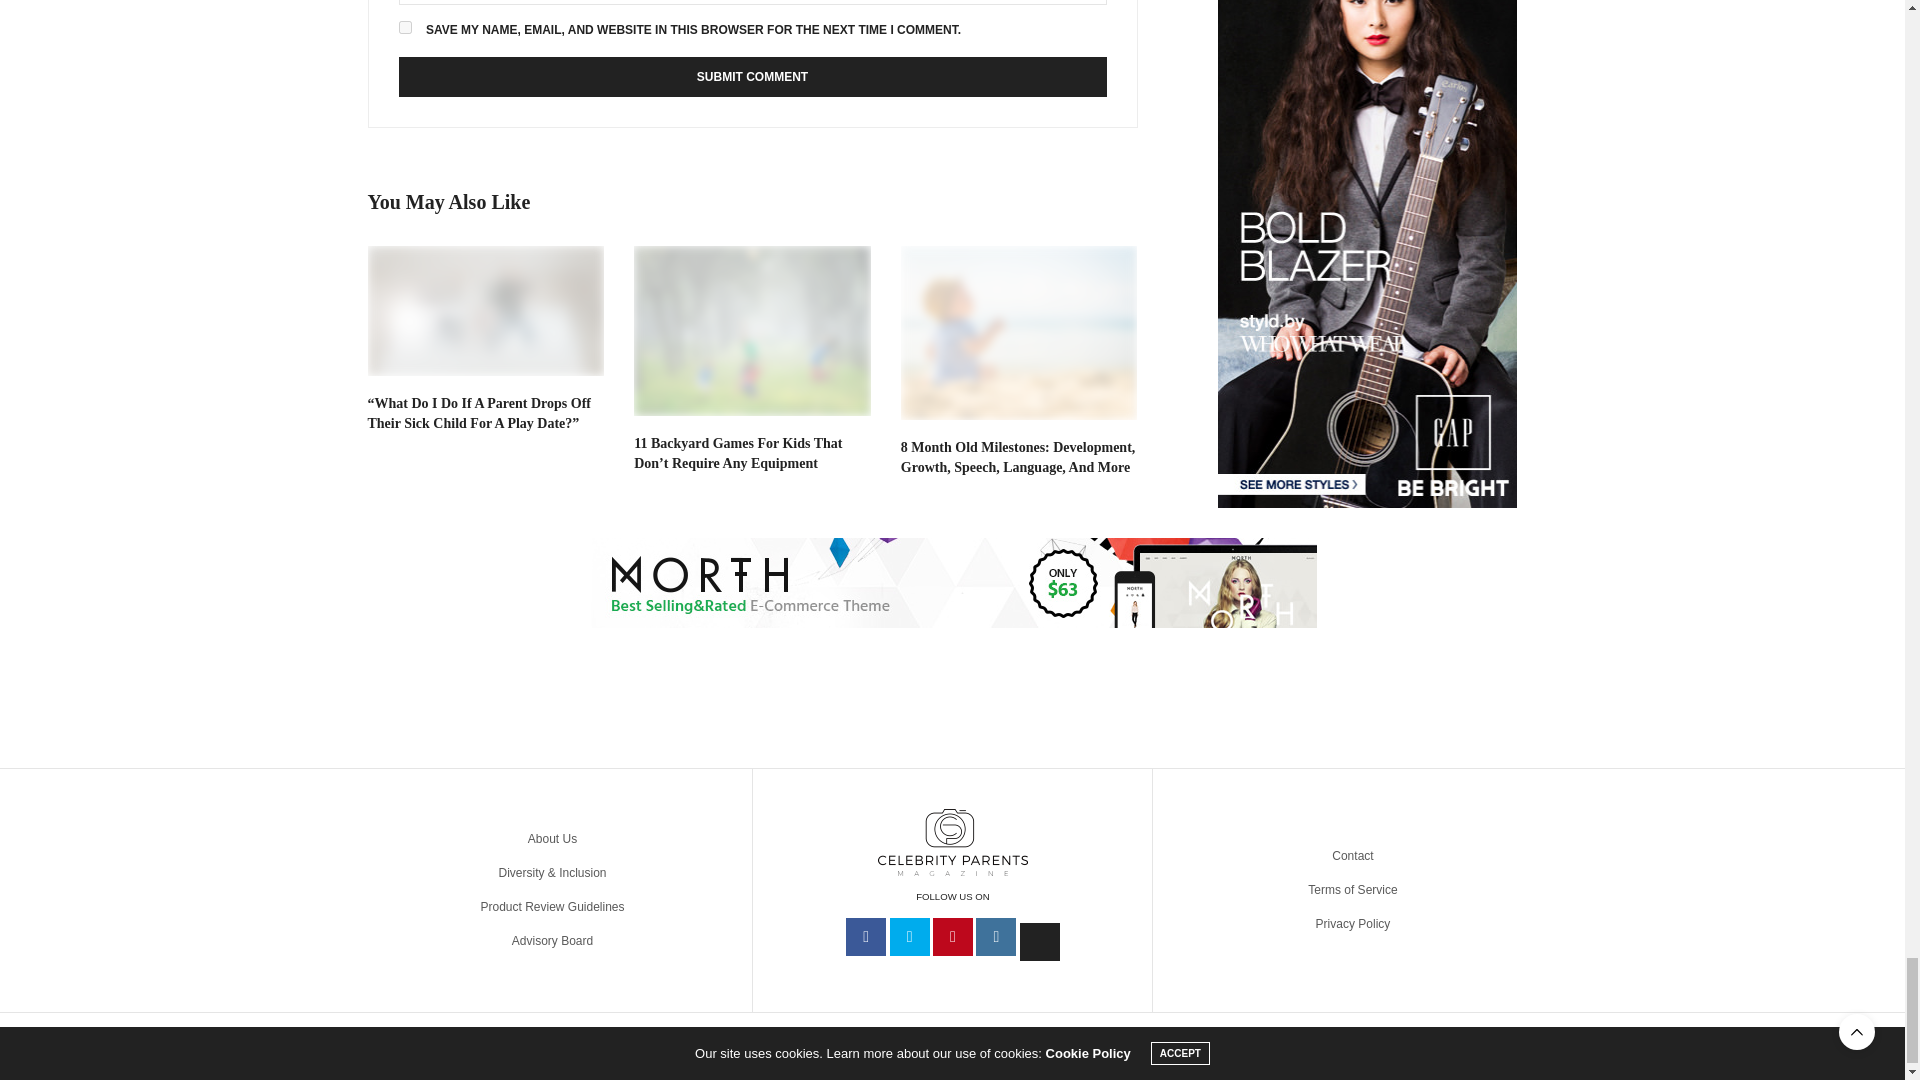 The image size is (1920, 1080). Describe the element at coordinates (404, 26) in the screenshot. I see `yes` at that location.